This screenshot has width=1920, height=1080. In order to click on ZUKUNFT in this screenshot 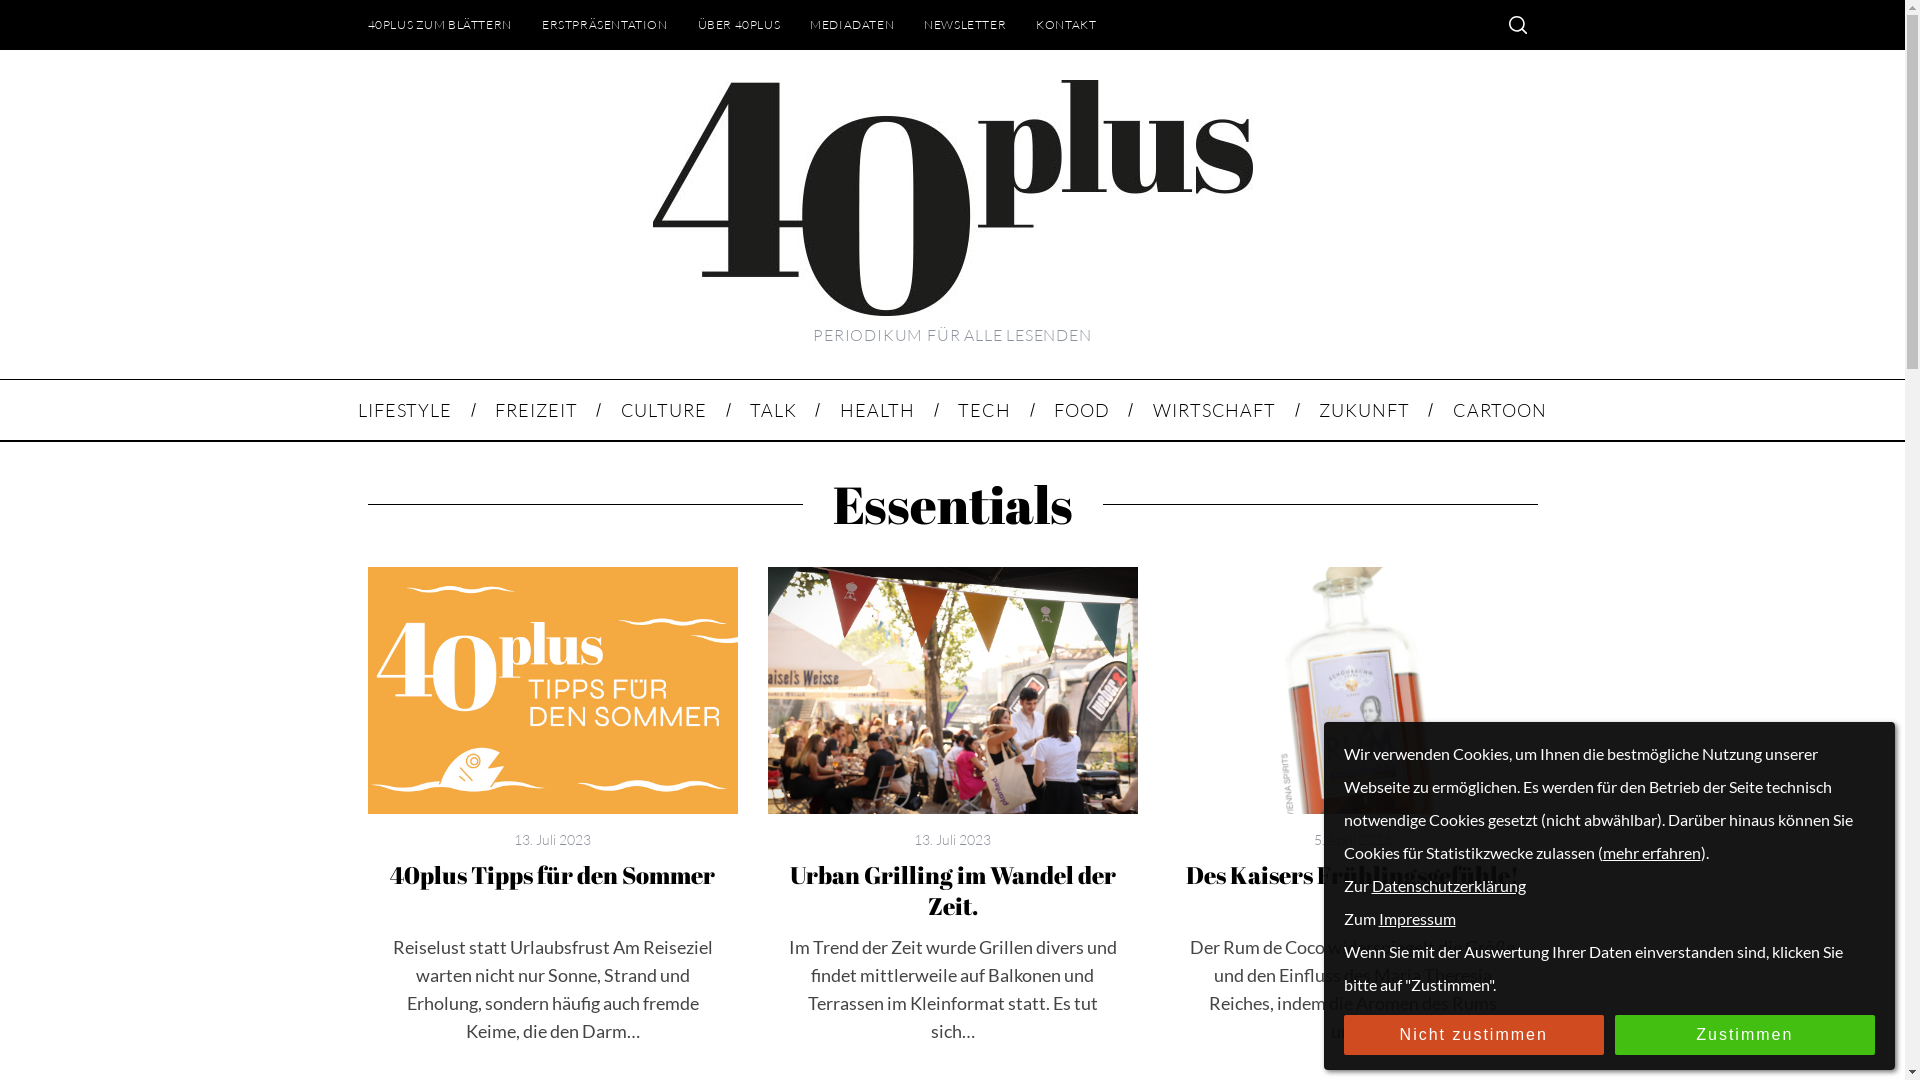, I will do `click(1365, 410)`.